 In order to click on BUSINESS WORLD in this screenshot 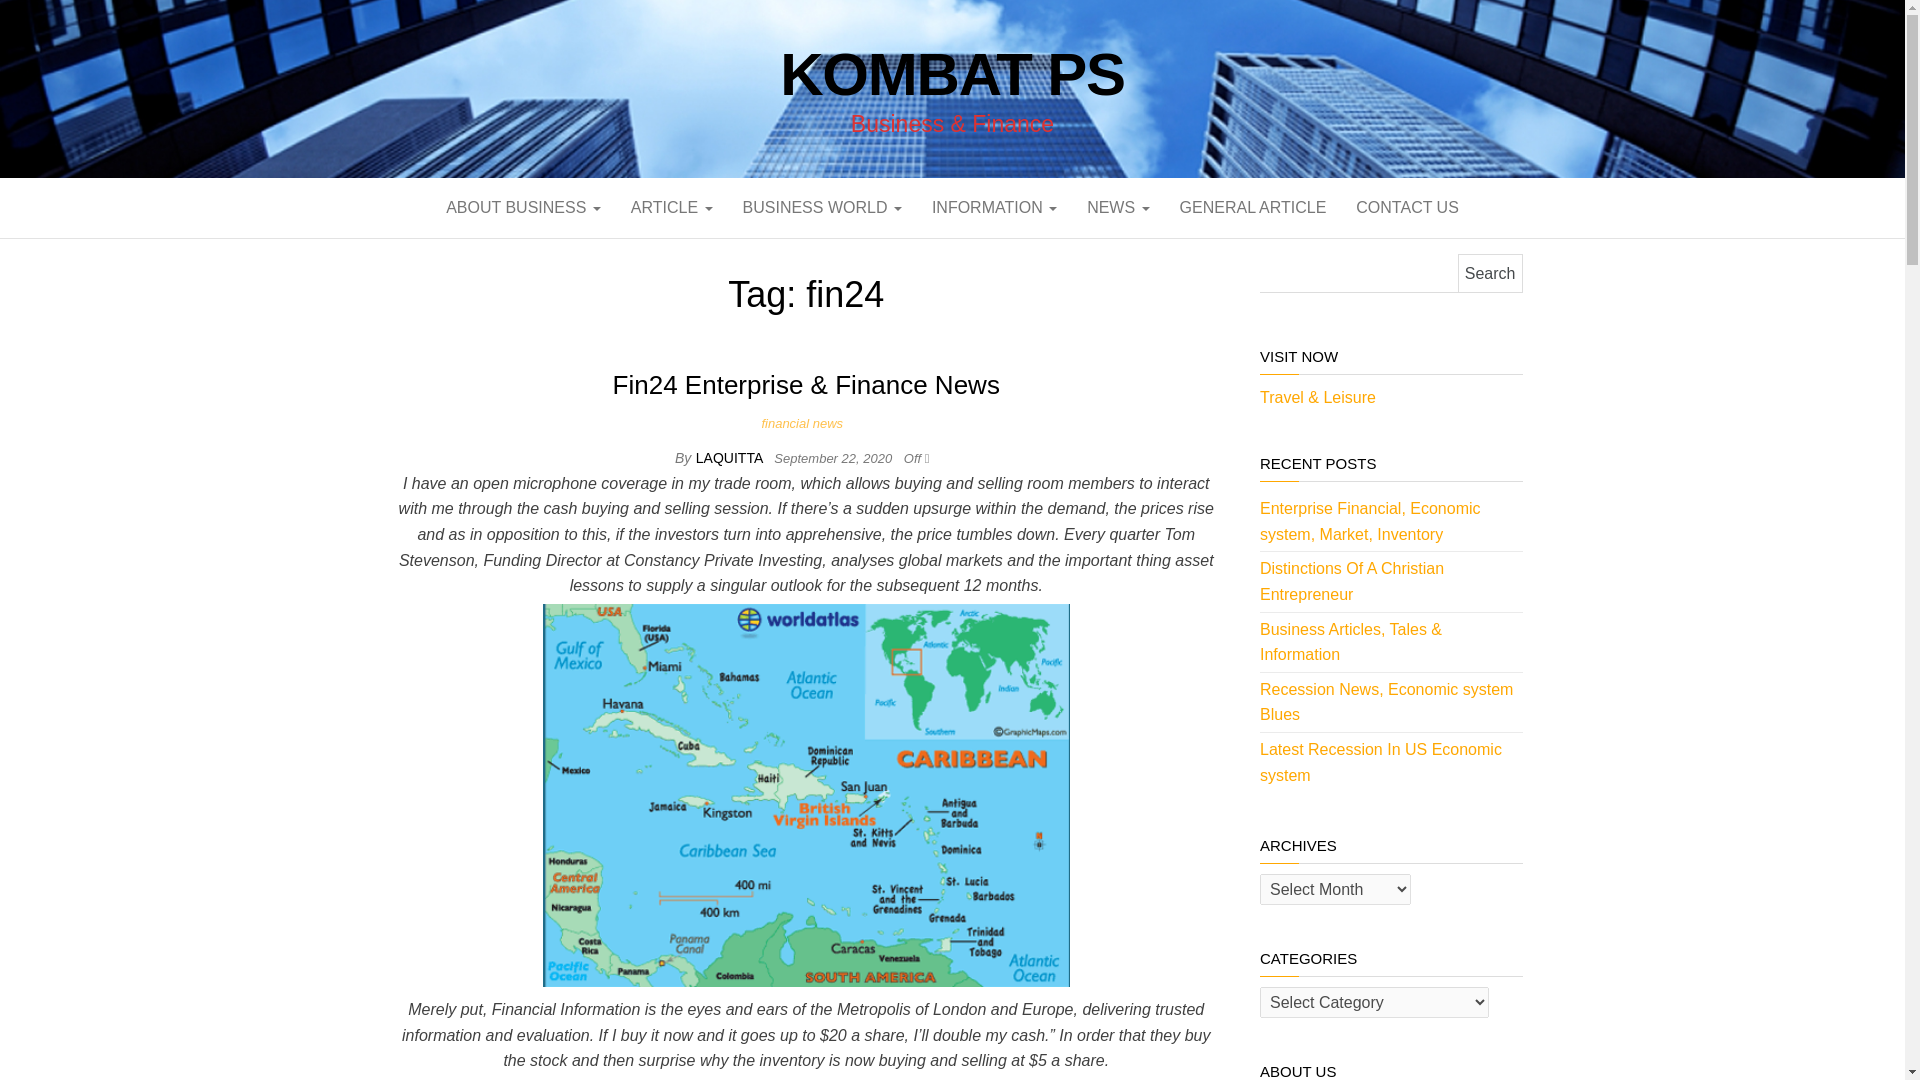, I will do `click(822, 208)`.